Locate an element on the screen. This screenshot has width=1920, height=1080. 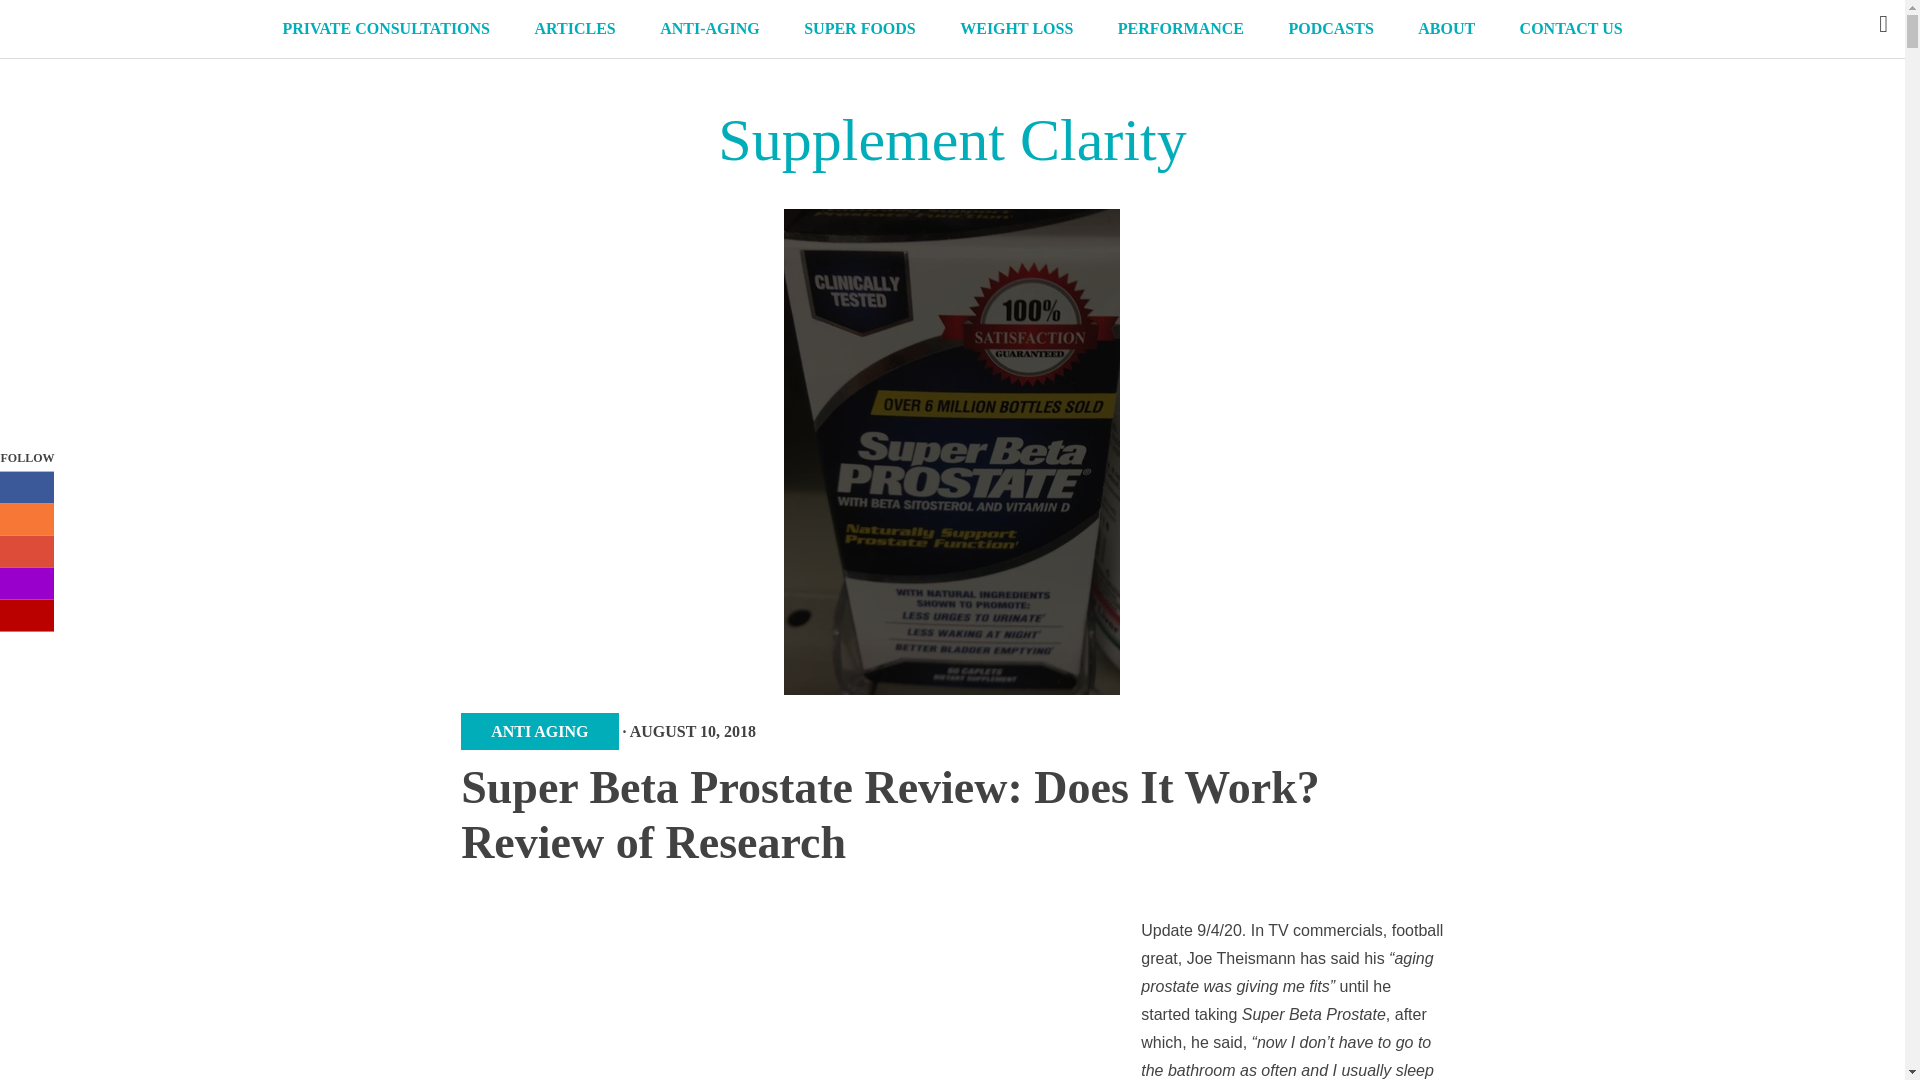
PRIVATE CONSULTATIONS is located at coordinates (386, 29).